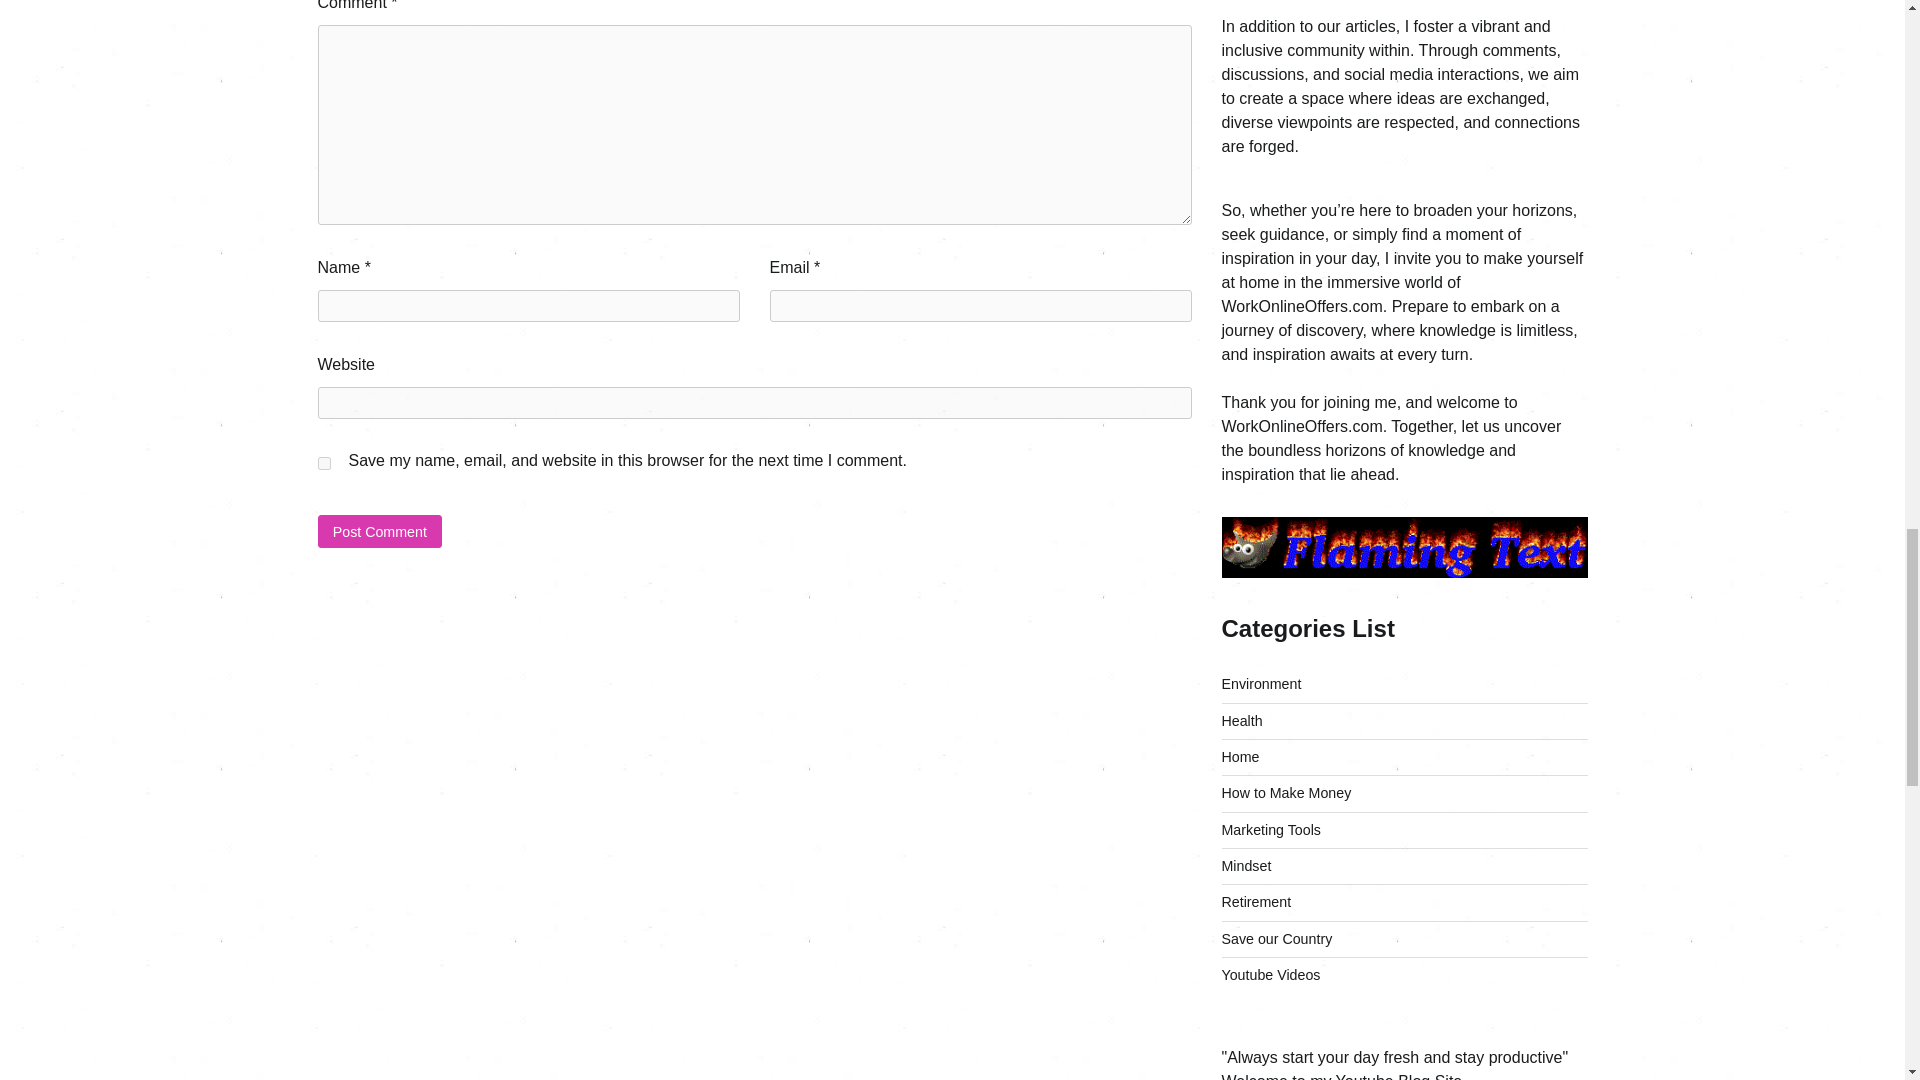 The width and height of the screenshot is (1920, 1080). I want to click on Mindset, so click(1246, 865).